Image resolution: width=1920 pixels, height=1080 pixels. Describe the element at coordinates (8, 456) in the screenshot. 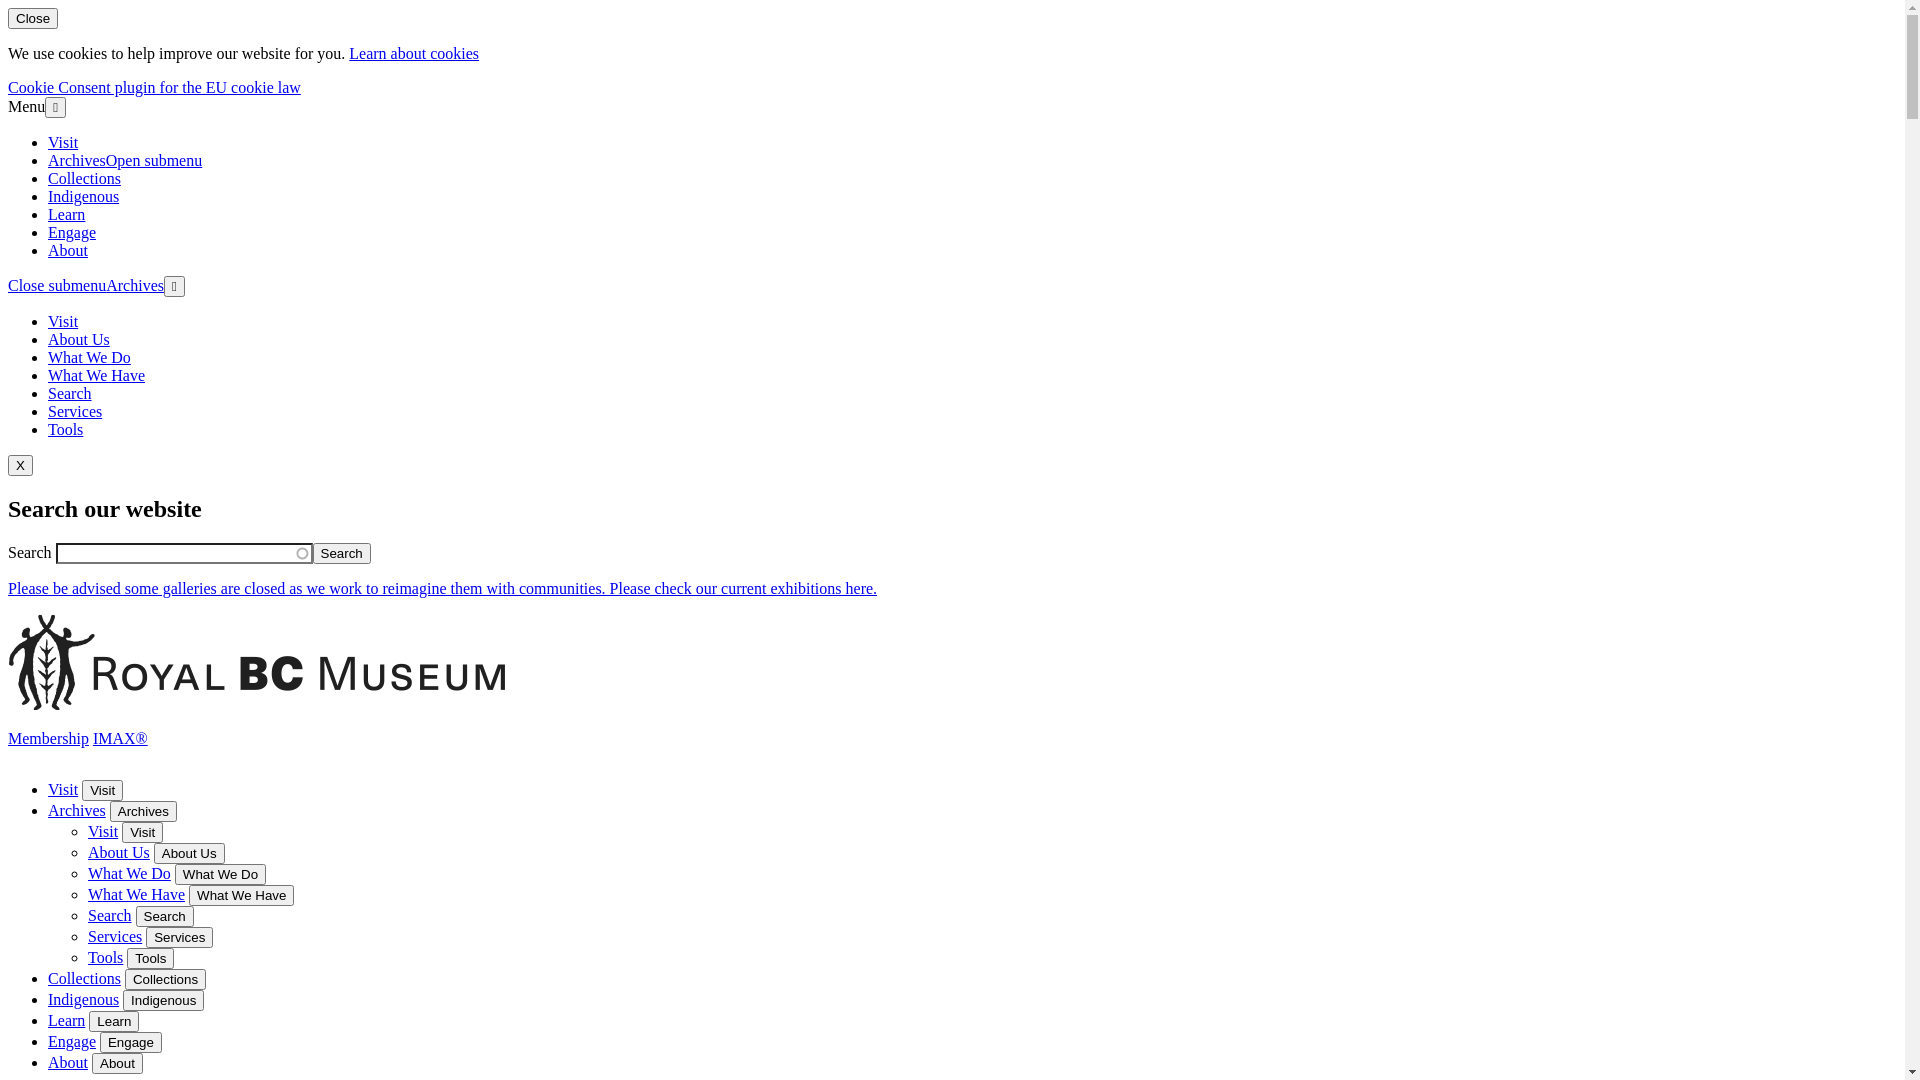

I see `Skip to main content` at that location.